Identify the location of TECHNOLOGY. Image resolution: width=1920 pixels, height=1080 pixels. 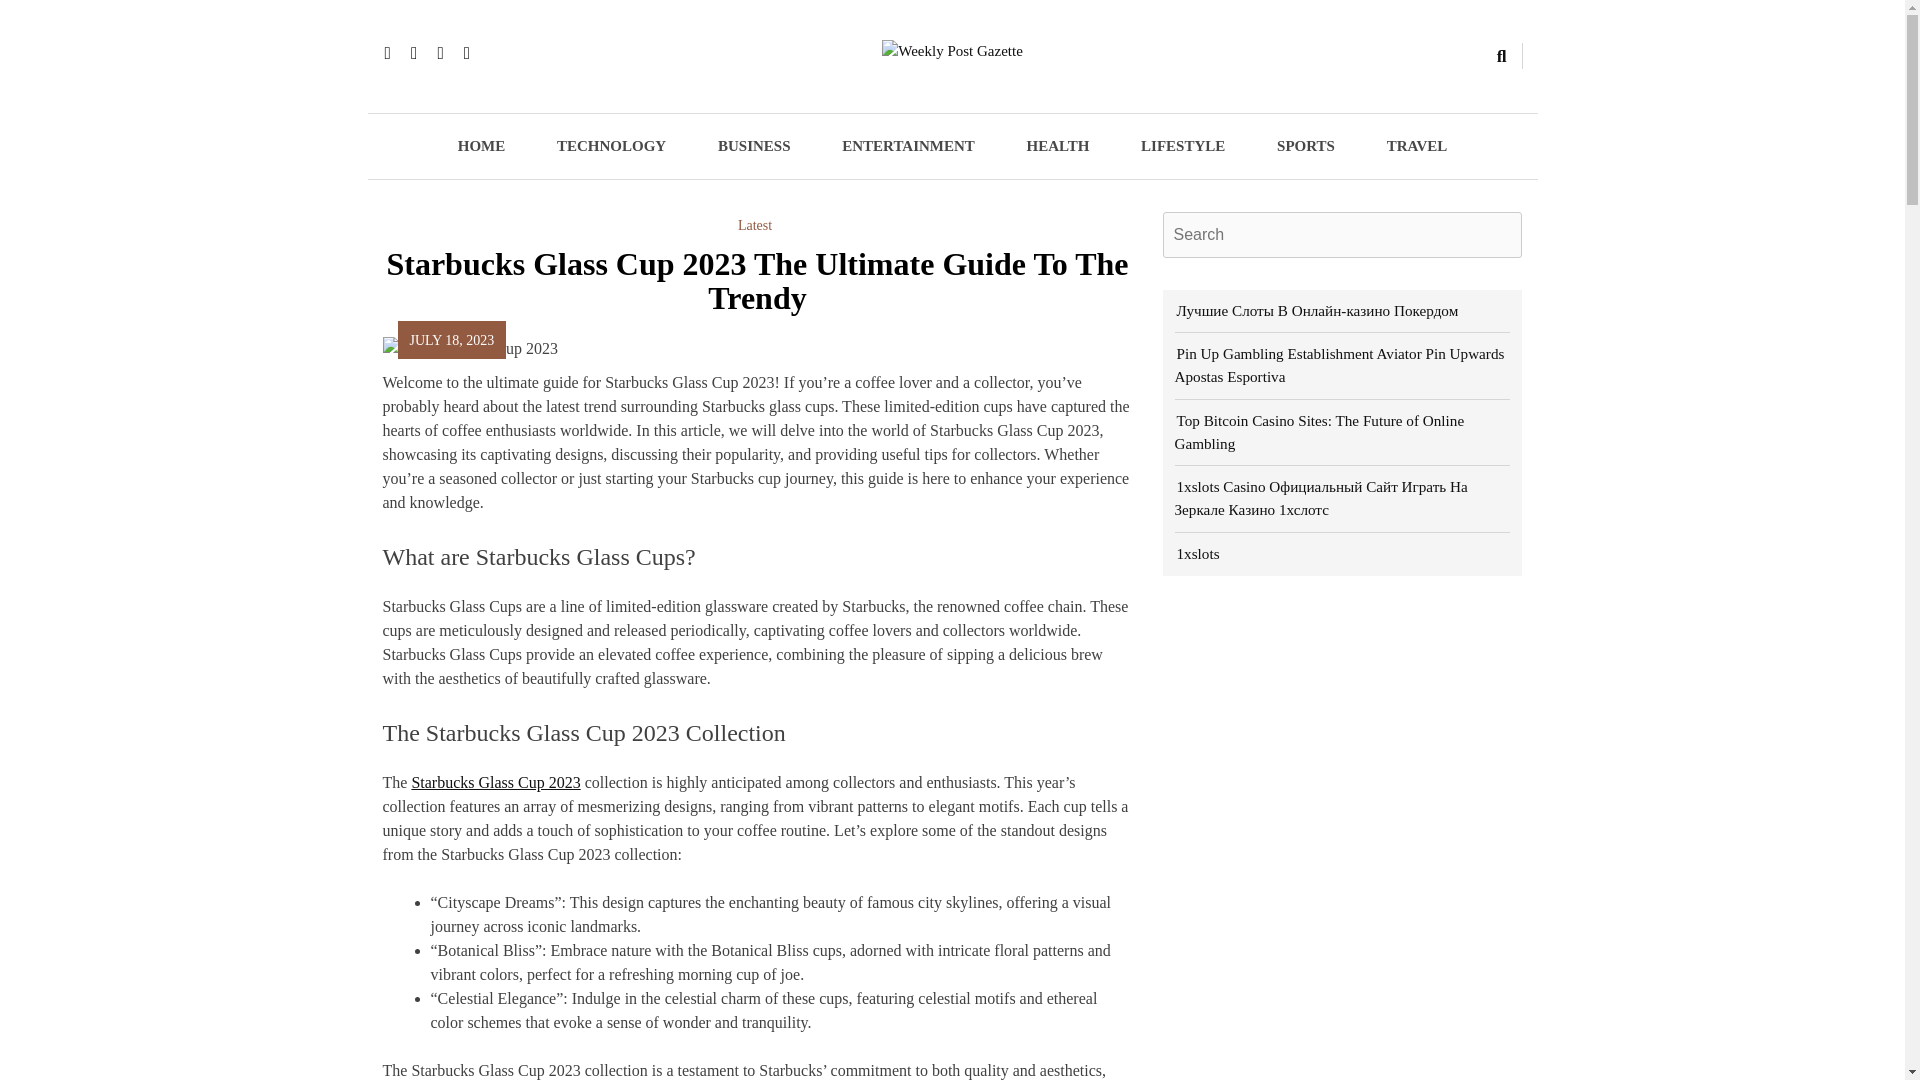
(611, 146).